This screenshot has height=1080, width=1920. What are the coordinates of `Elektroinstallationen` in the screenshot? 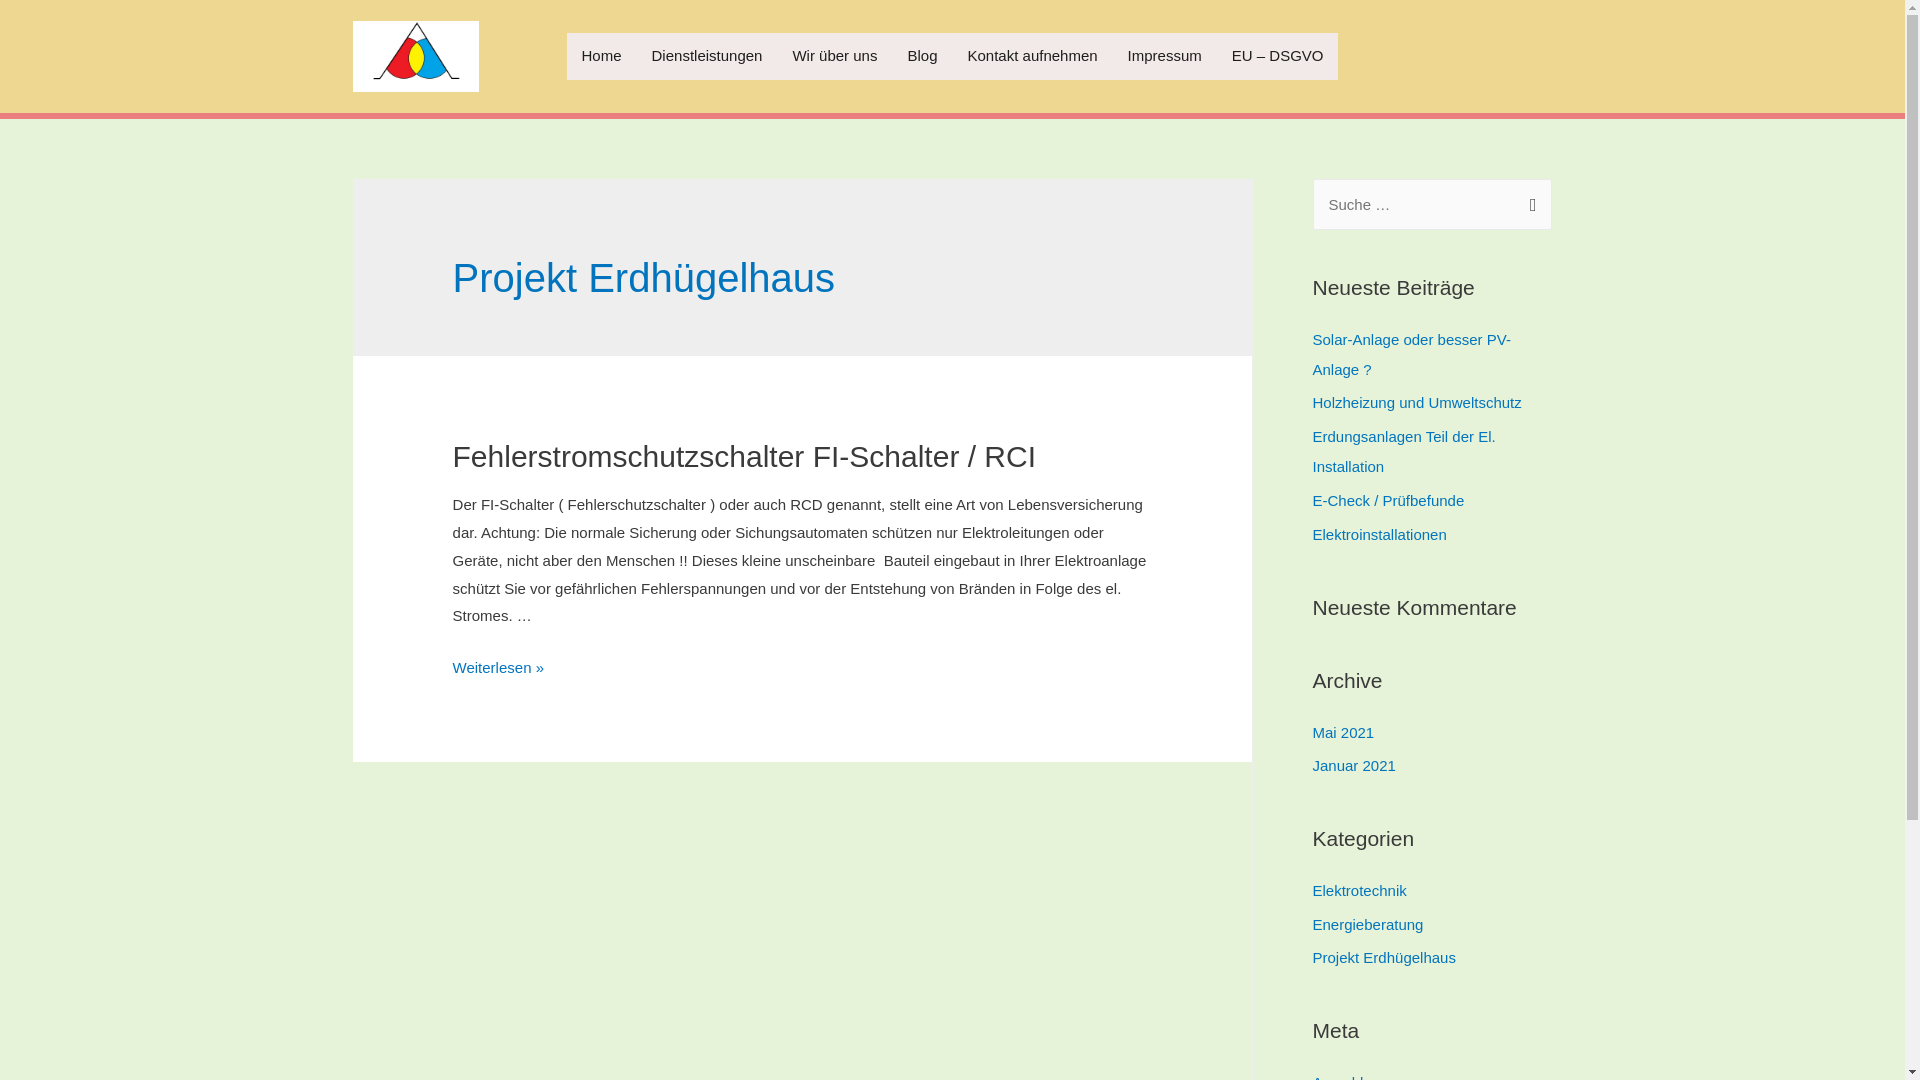 It's located at (1379, 534).